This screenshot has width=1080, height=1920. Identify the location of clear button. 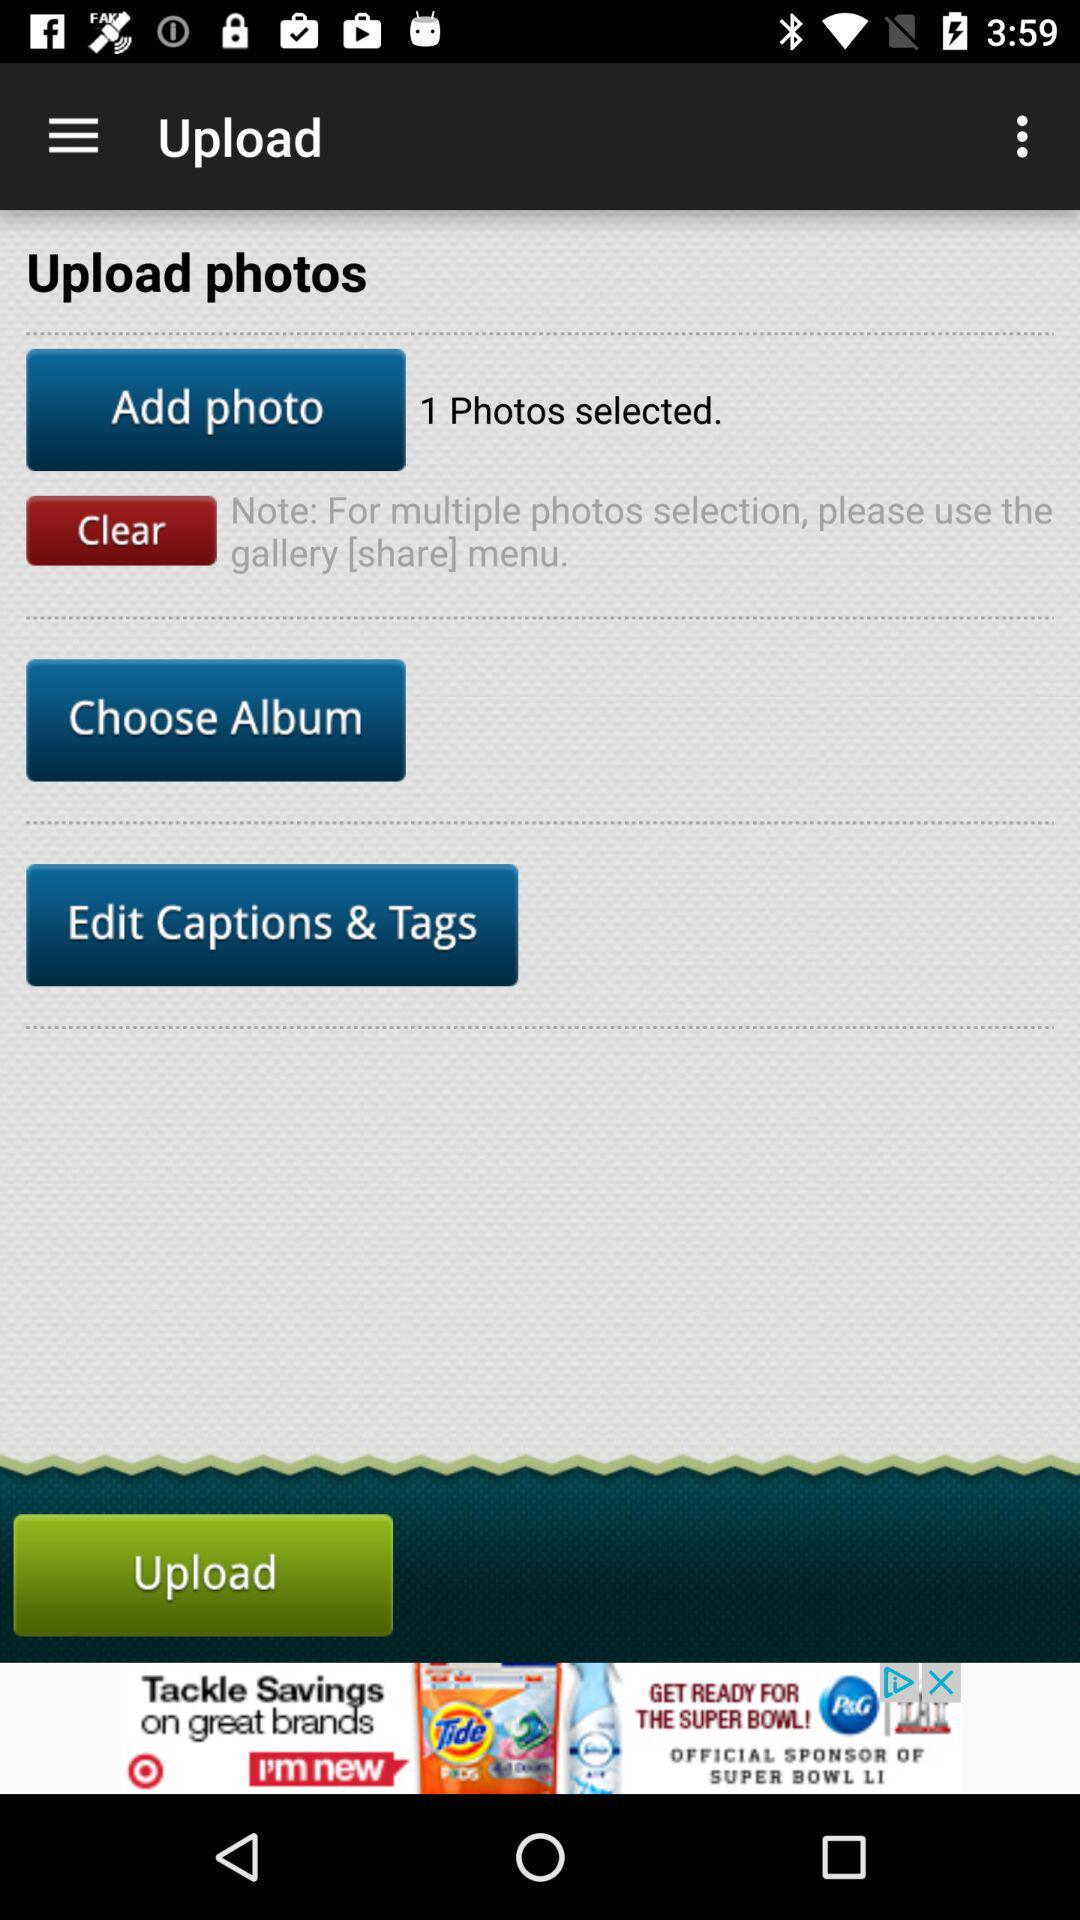
(121, 530).